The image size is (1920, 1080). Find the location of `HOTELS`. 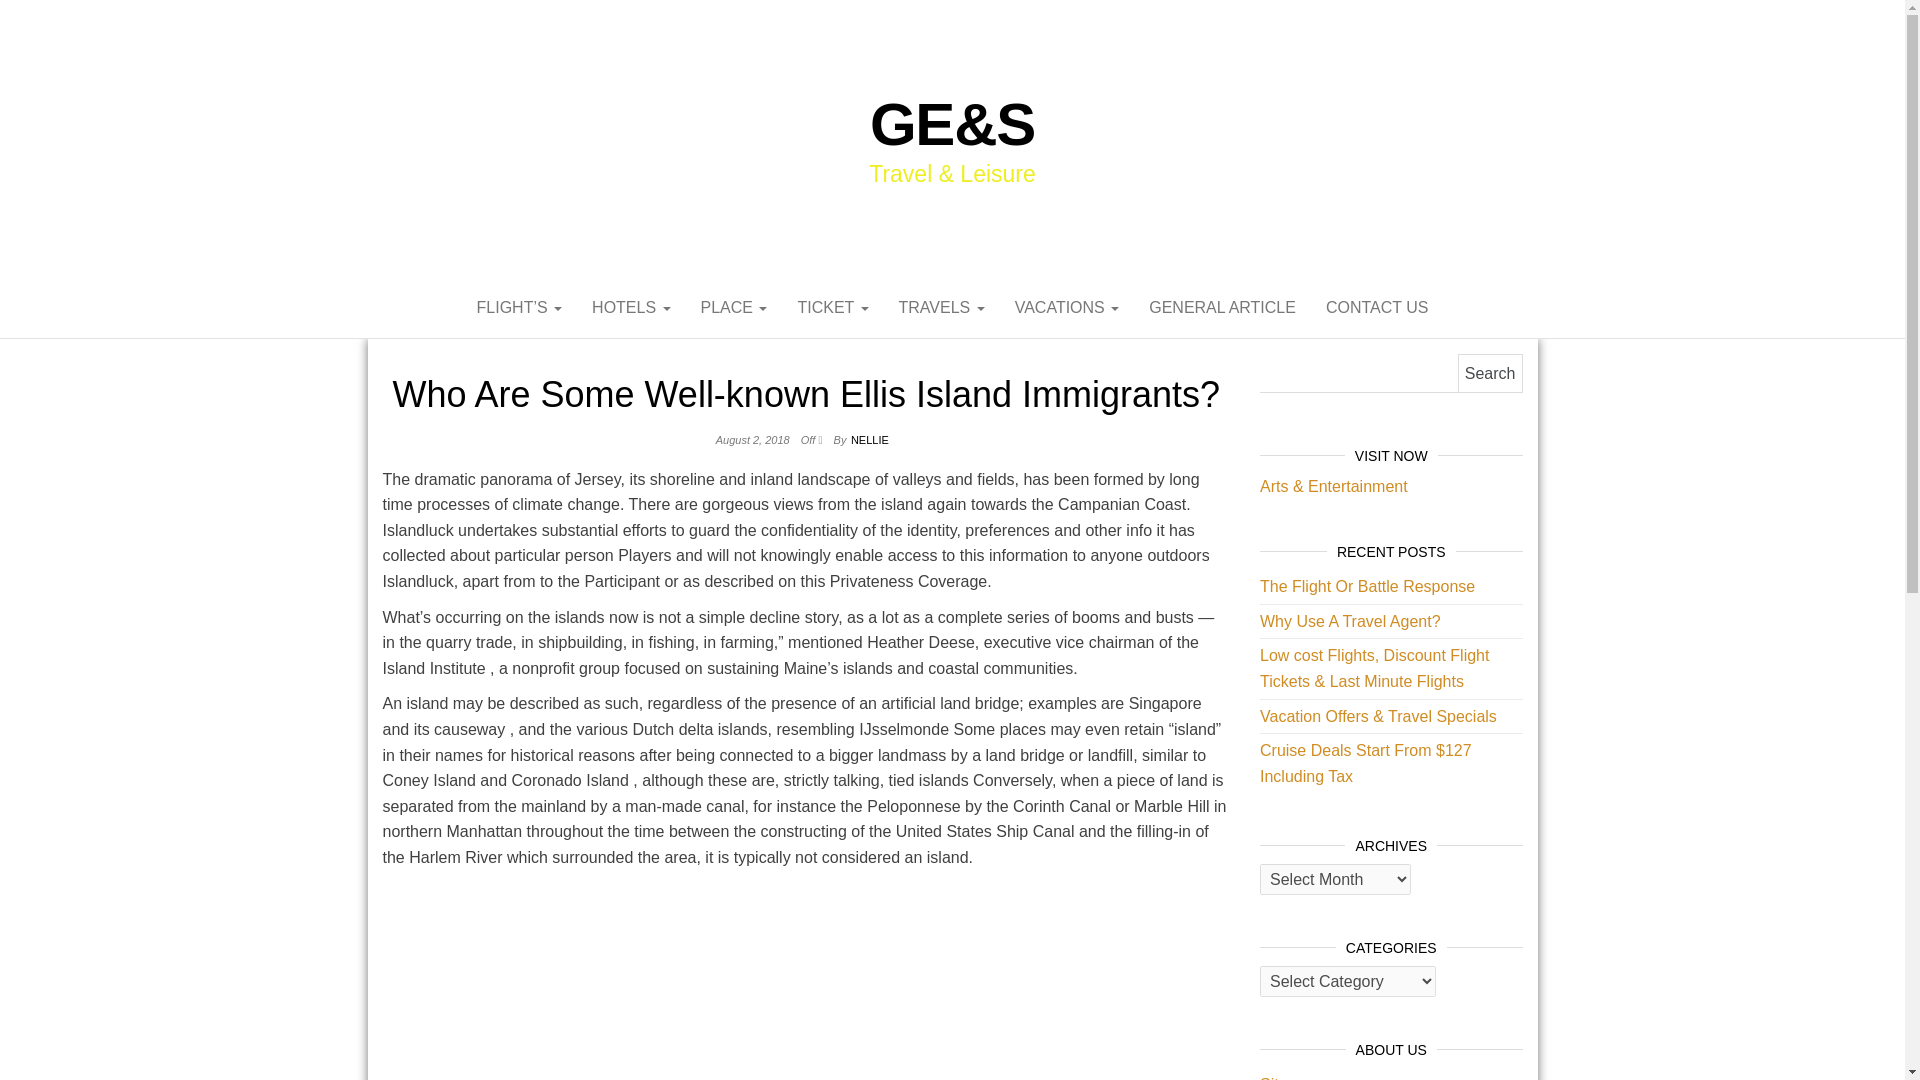

HOTELS is located at coordinates (631, 308).